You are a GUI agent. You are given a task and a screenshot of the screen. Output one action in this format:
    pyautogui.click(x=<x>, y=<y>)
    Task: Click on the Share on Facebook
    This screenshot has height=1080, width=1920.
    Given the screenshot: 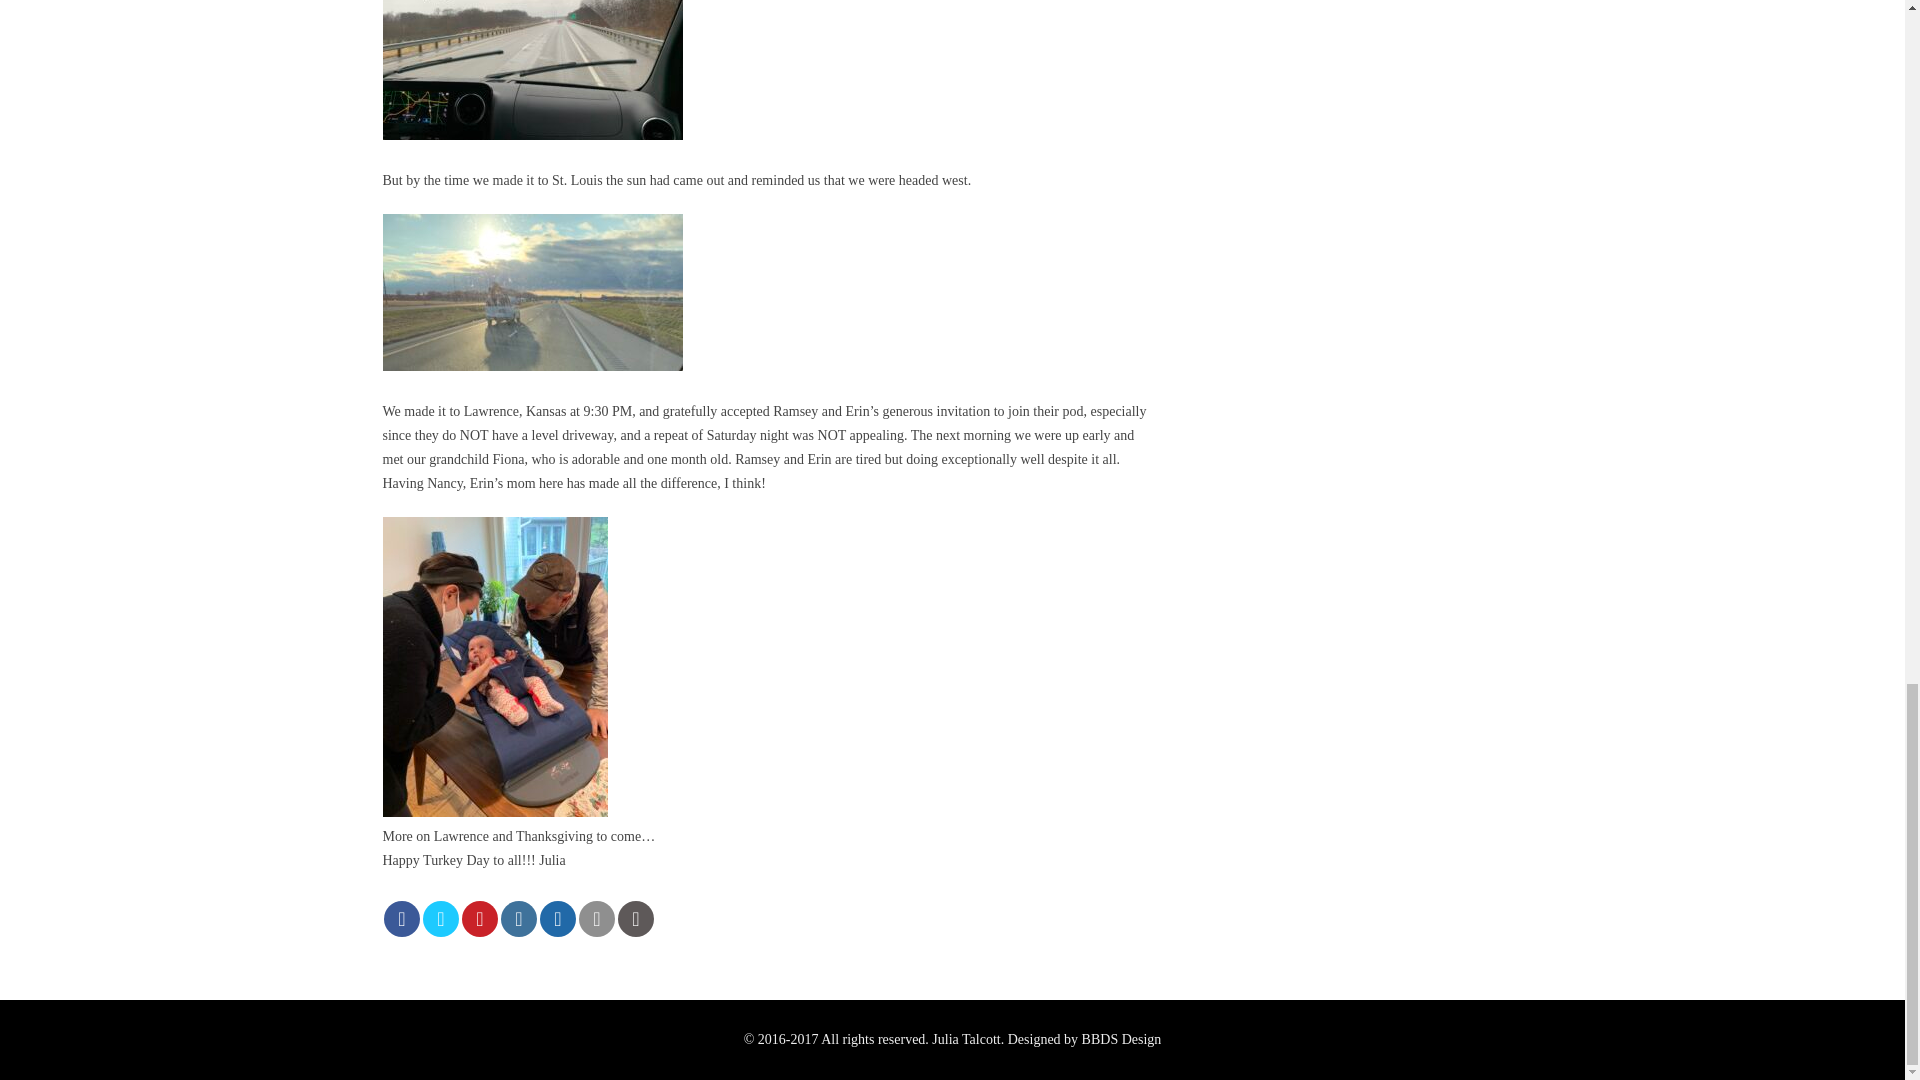 What is the action you would take?
    pyautogui.click(x=402, y=918)
    